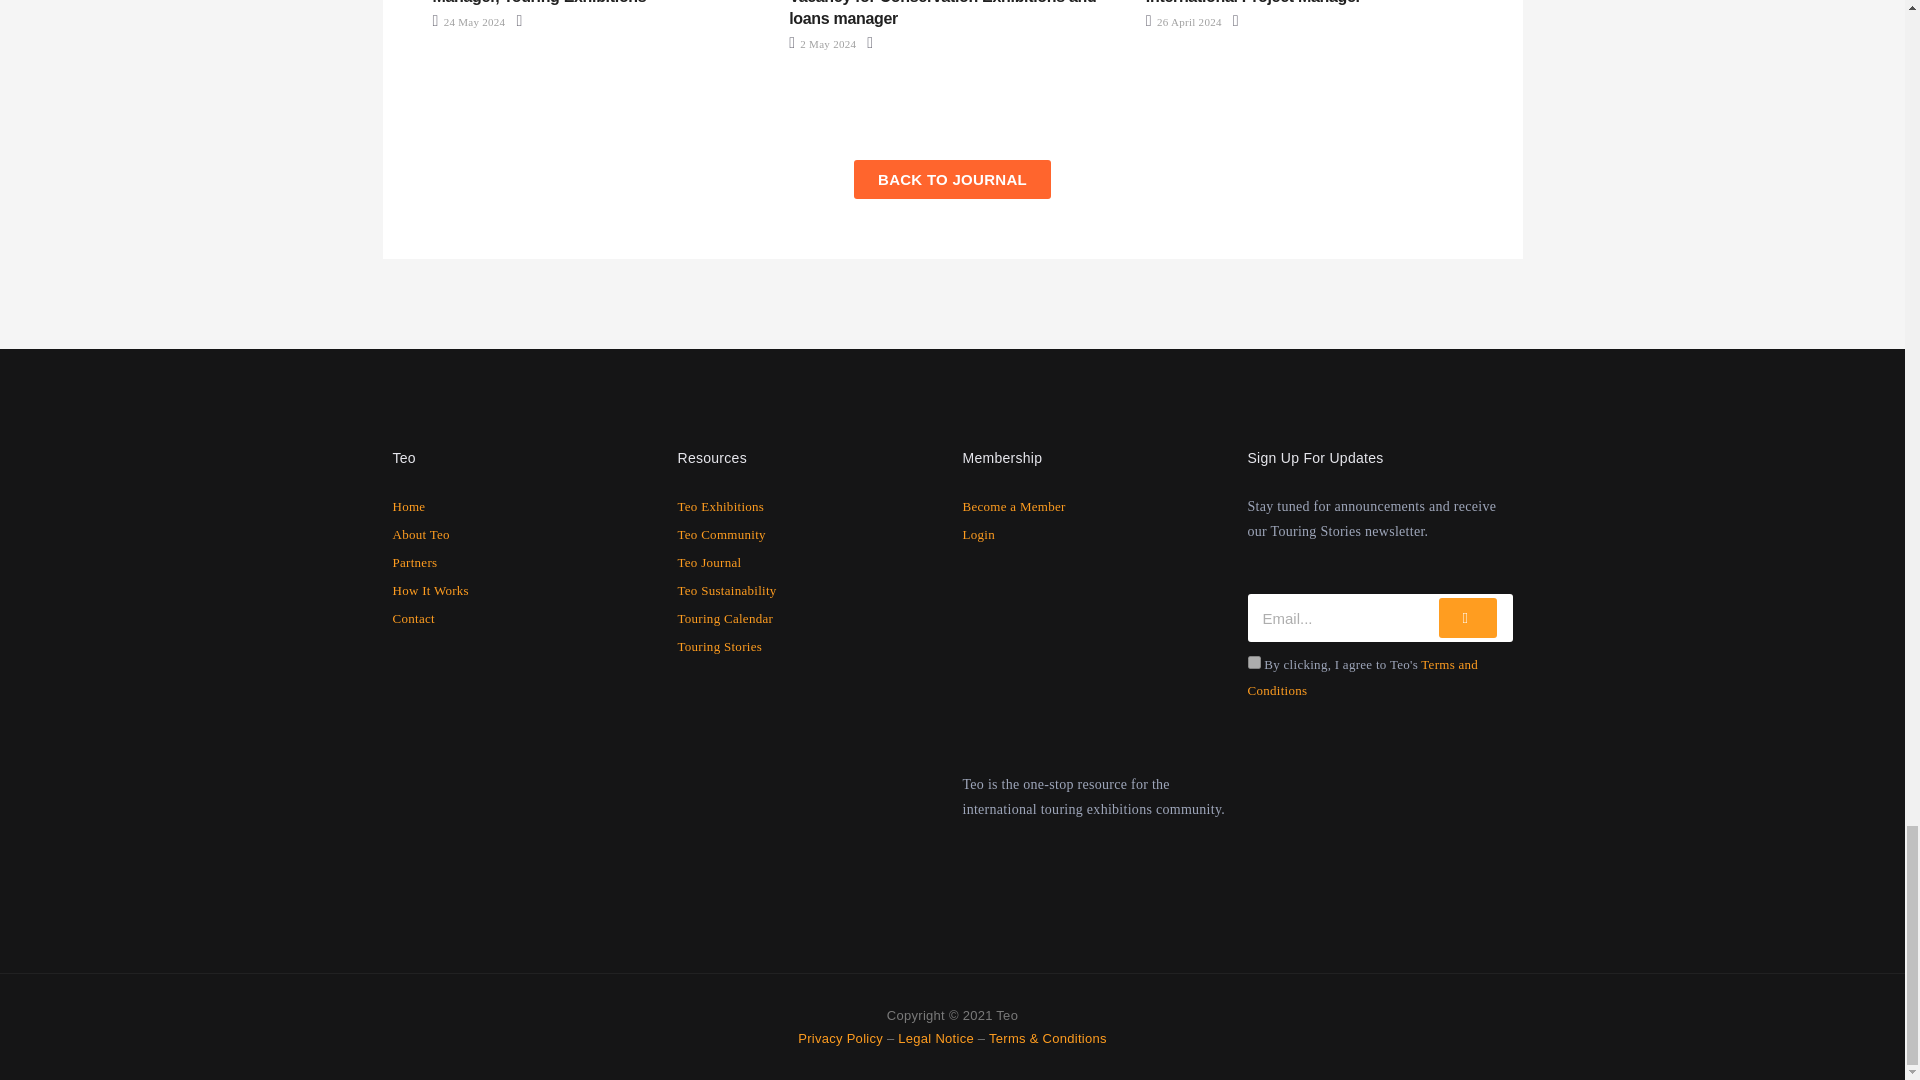 The width and height of the screenshot is (1920, 1080). Describe the element at coordinates (468, 22) in the screenshot. I see `24 May 2024` at that location.